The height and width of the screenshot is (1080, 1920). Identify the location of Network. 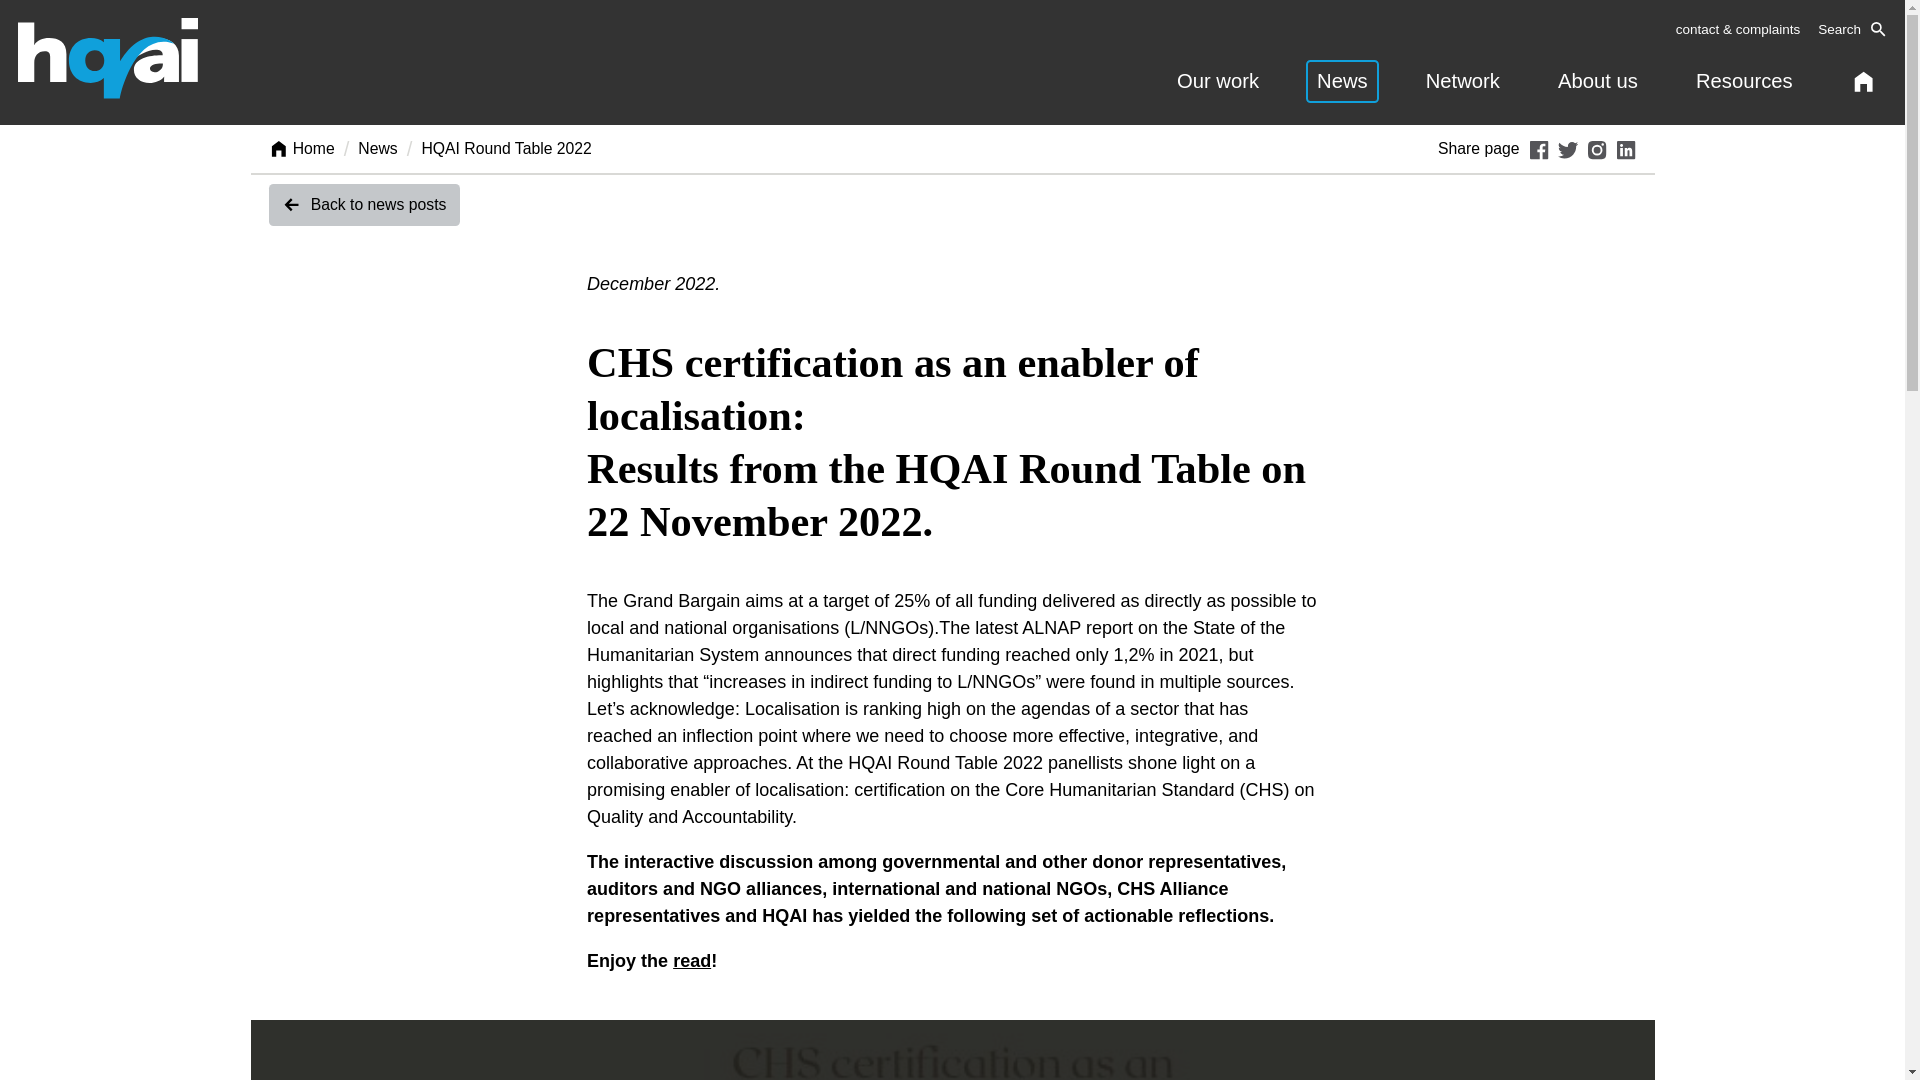
(1463, 80).